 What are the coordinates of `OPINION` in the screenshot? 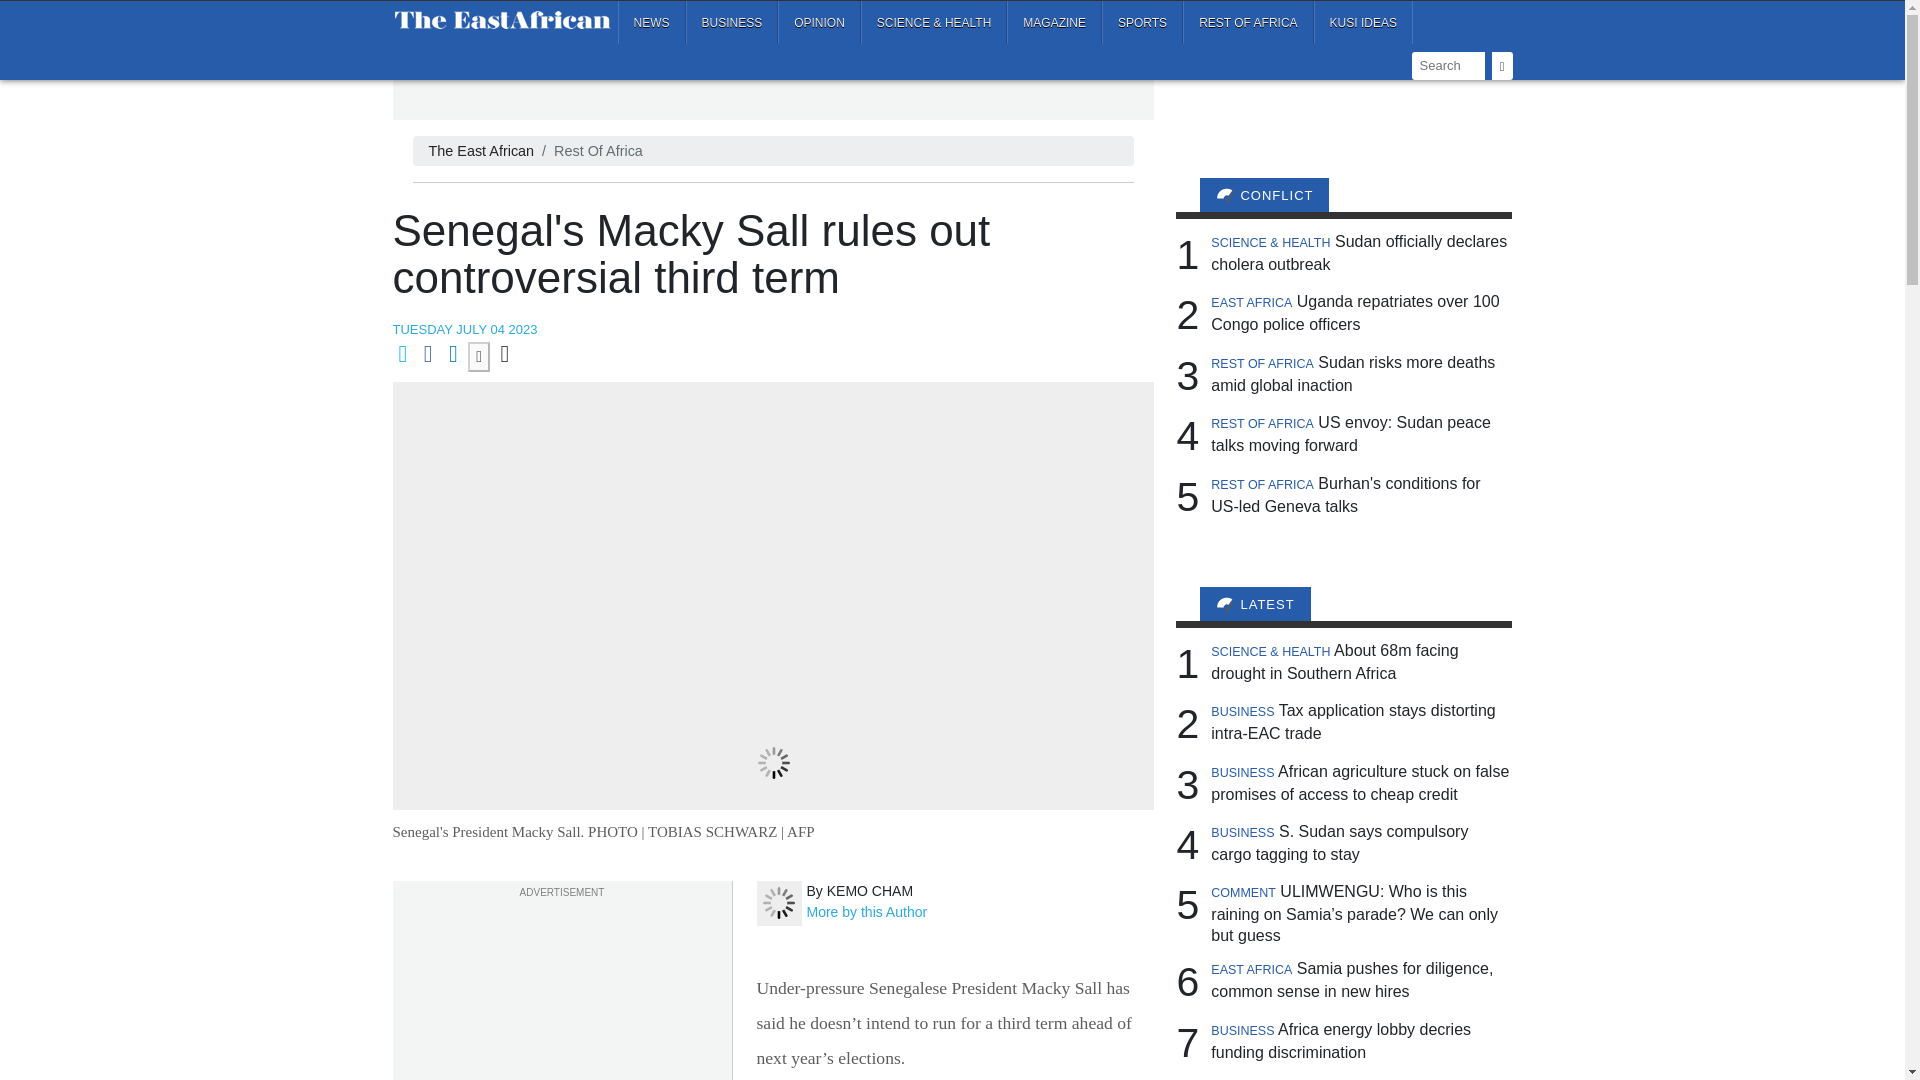 It's located at (818, 22).